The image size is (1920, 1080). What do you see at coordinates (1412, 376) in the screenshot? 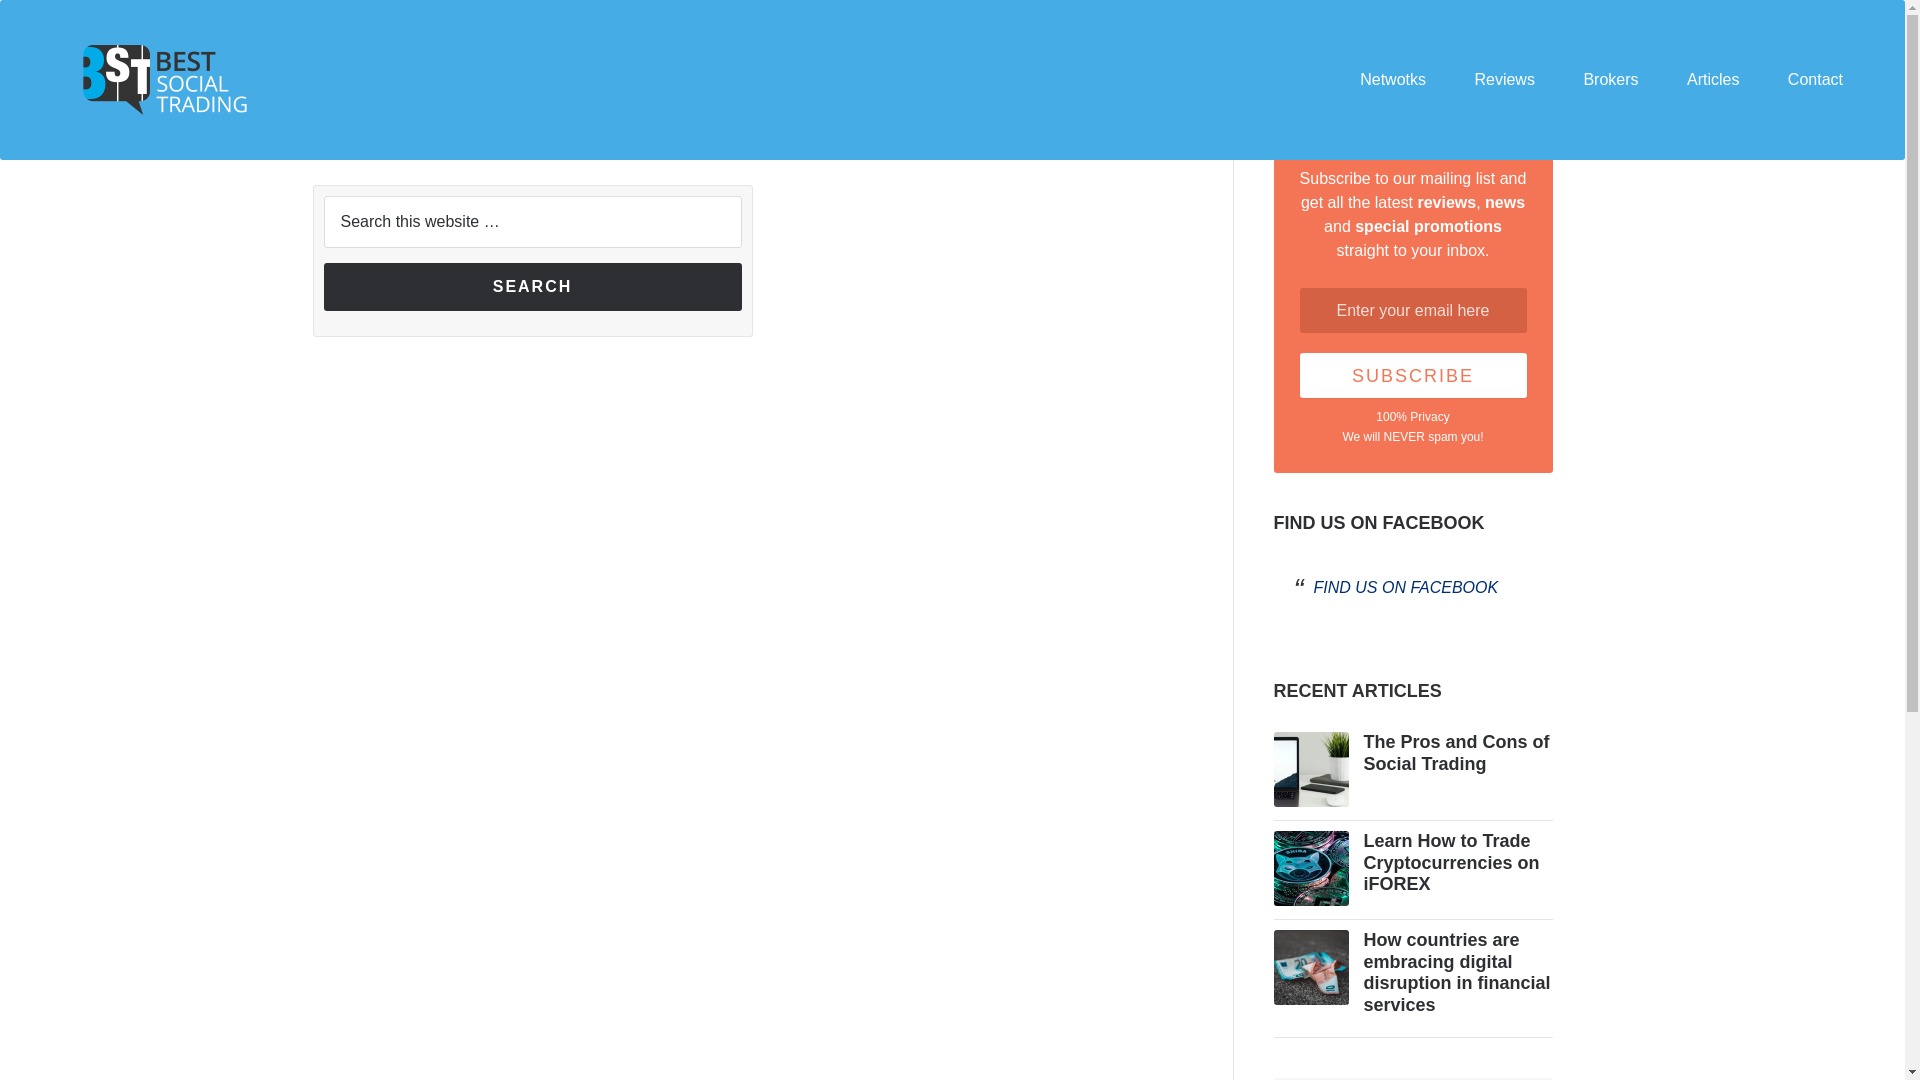
I see `Subscribe` at bounding box center [1412, 376].